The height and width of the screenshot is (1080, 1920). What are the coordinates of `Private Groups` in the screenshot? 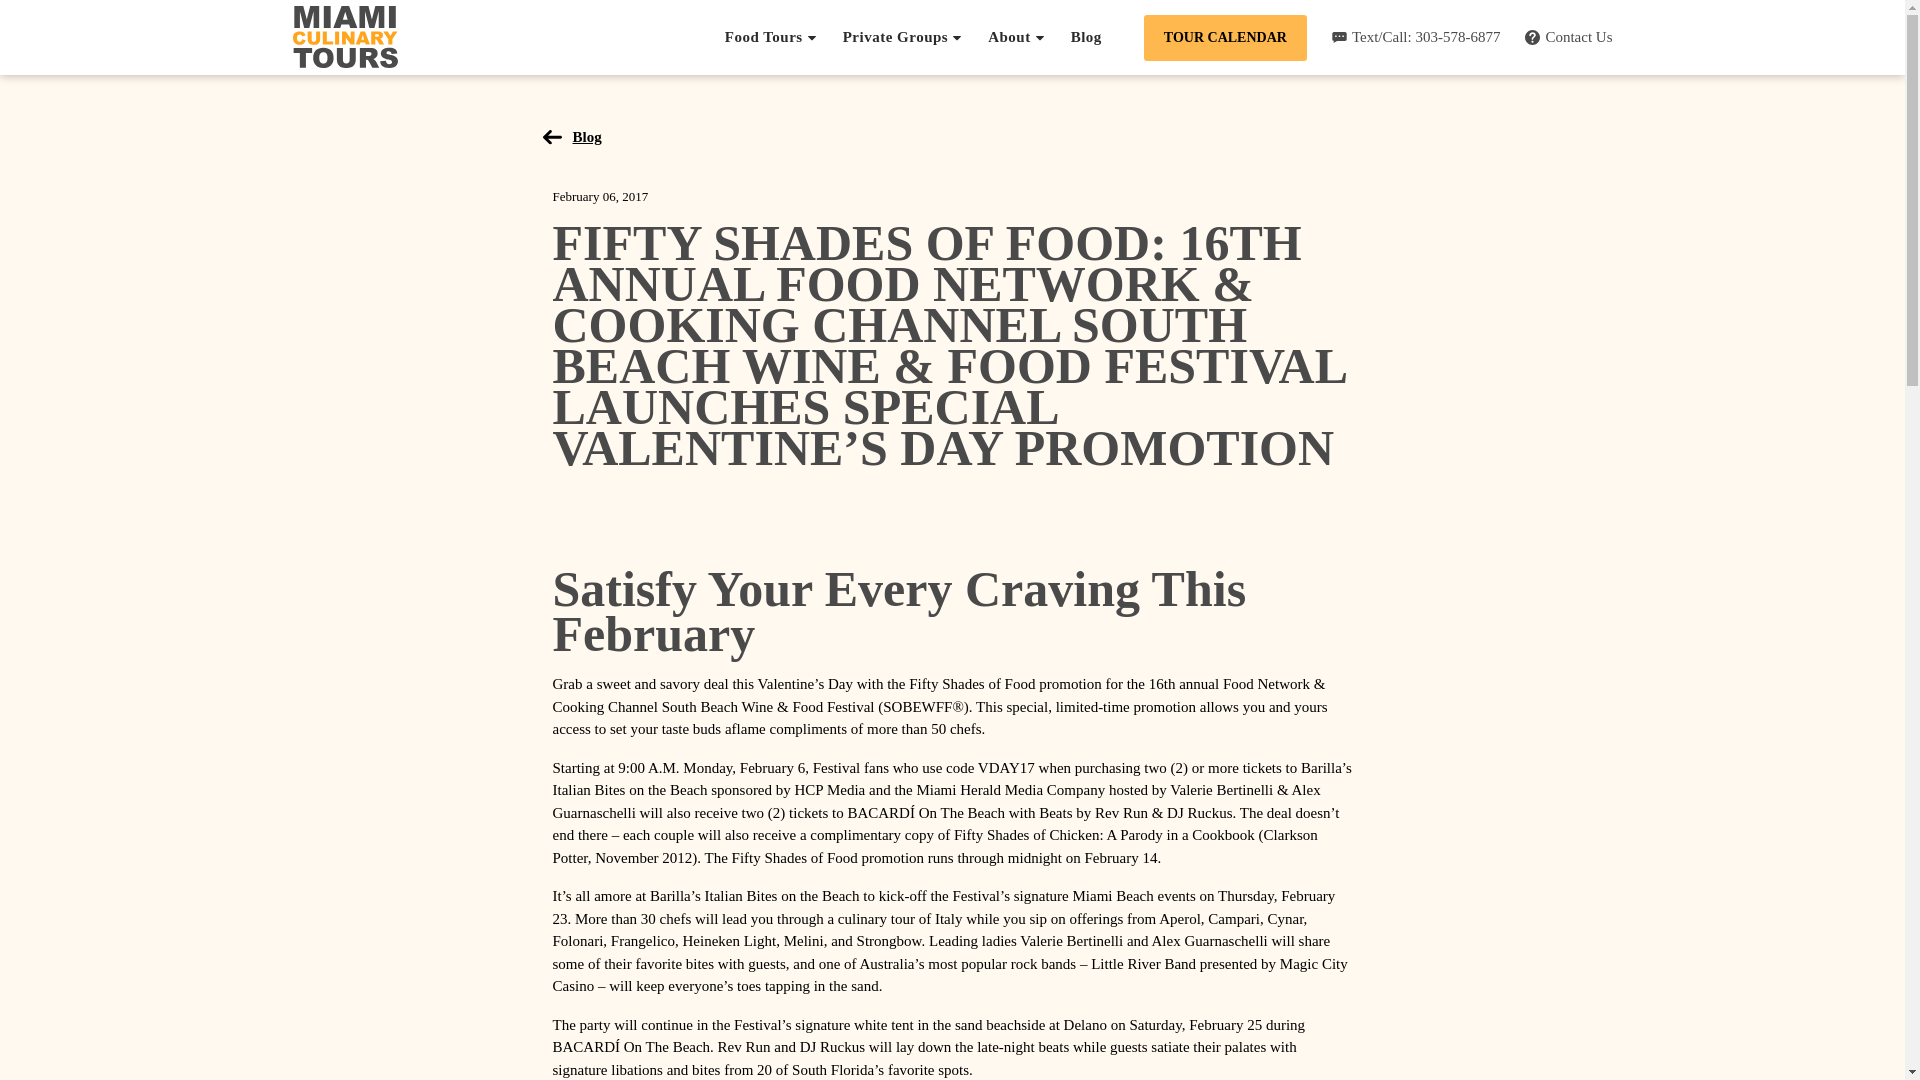 It's located at (902, 37).